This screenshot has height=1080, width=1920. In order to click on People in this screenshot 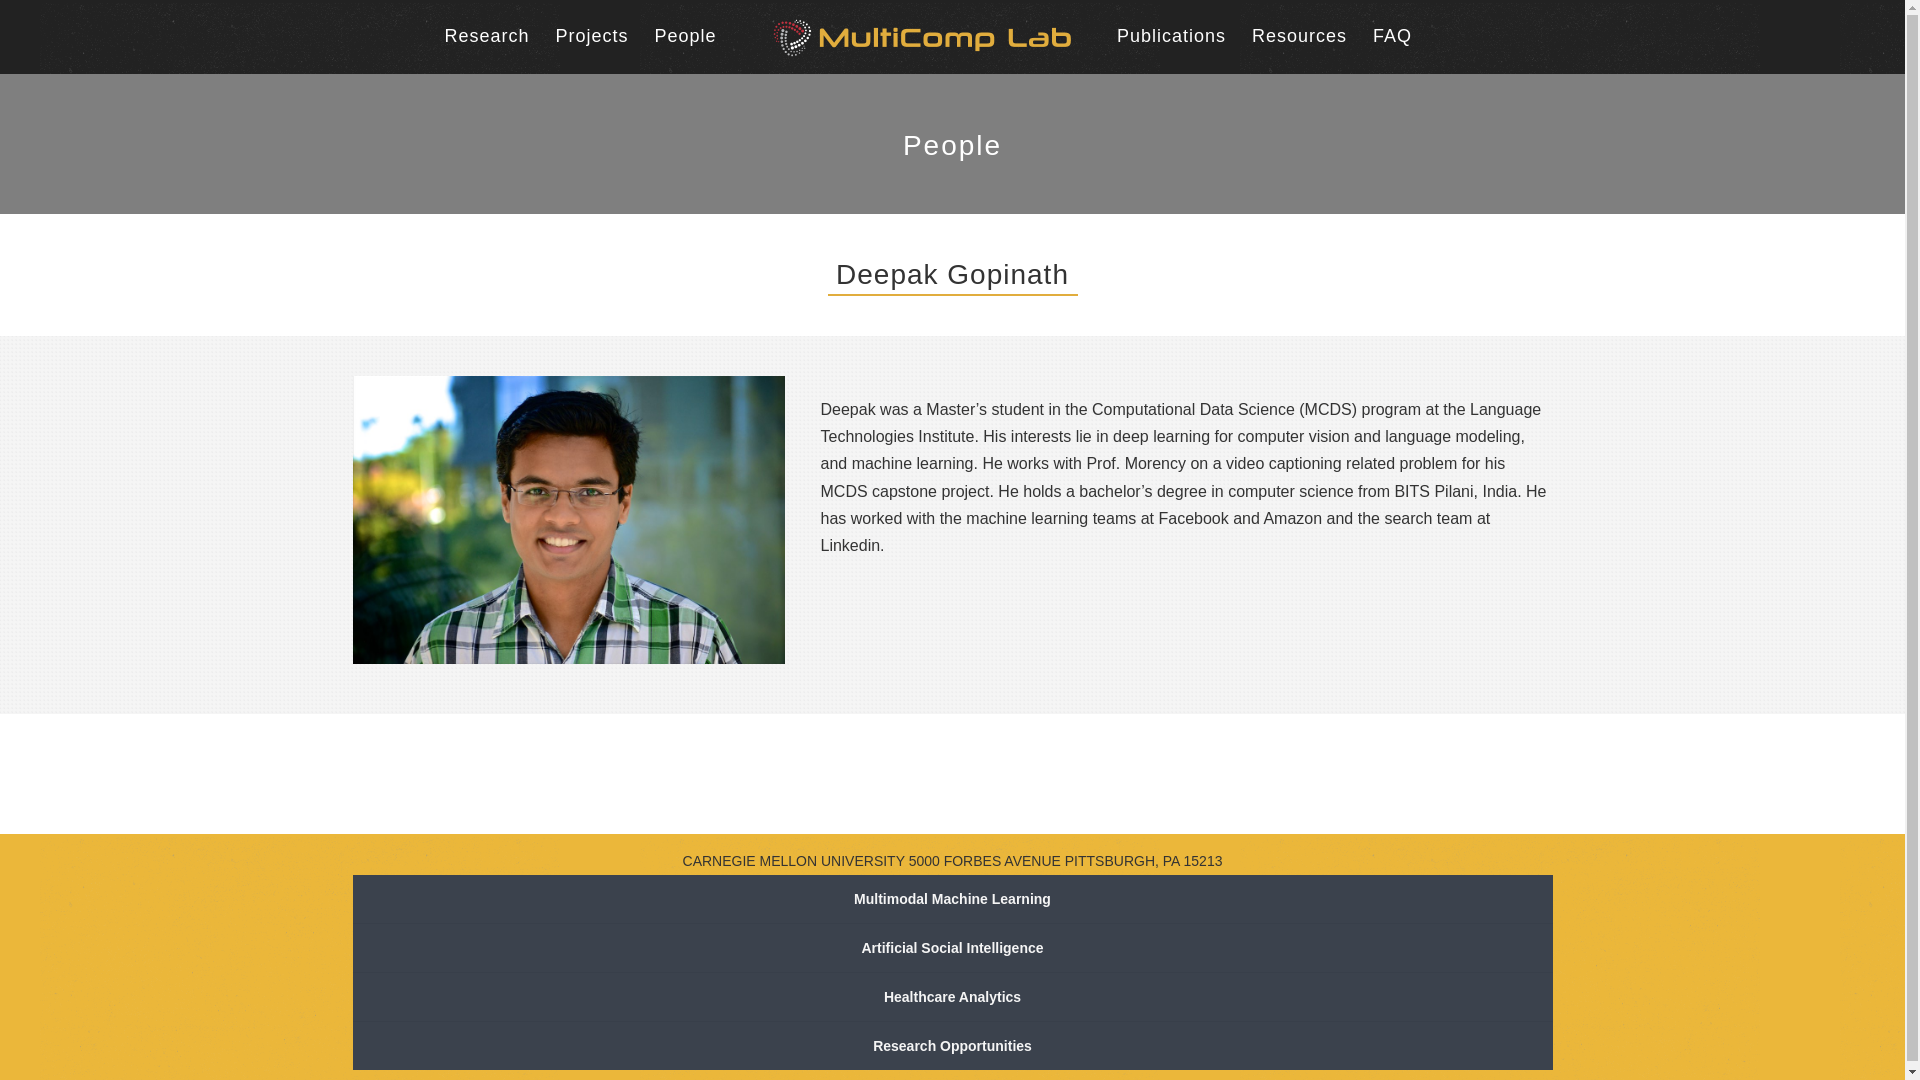, I will do `click(685, 36)`.